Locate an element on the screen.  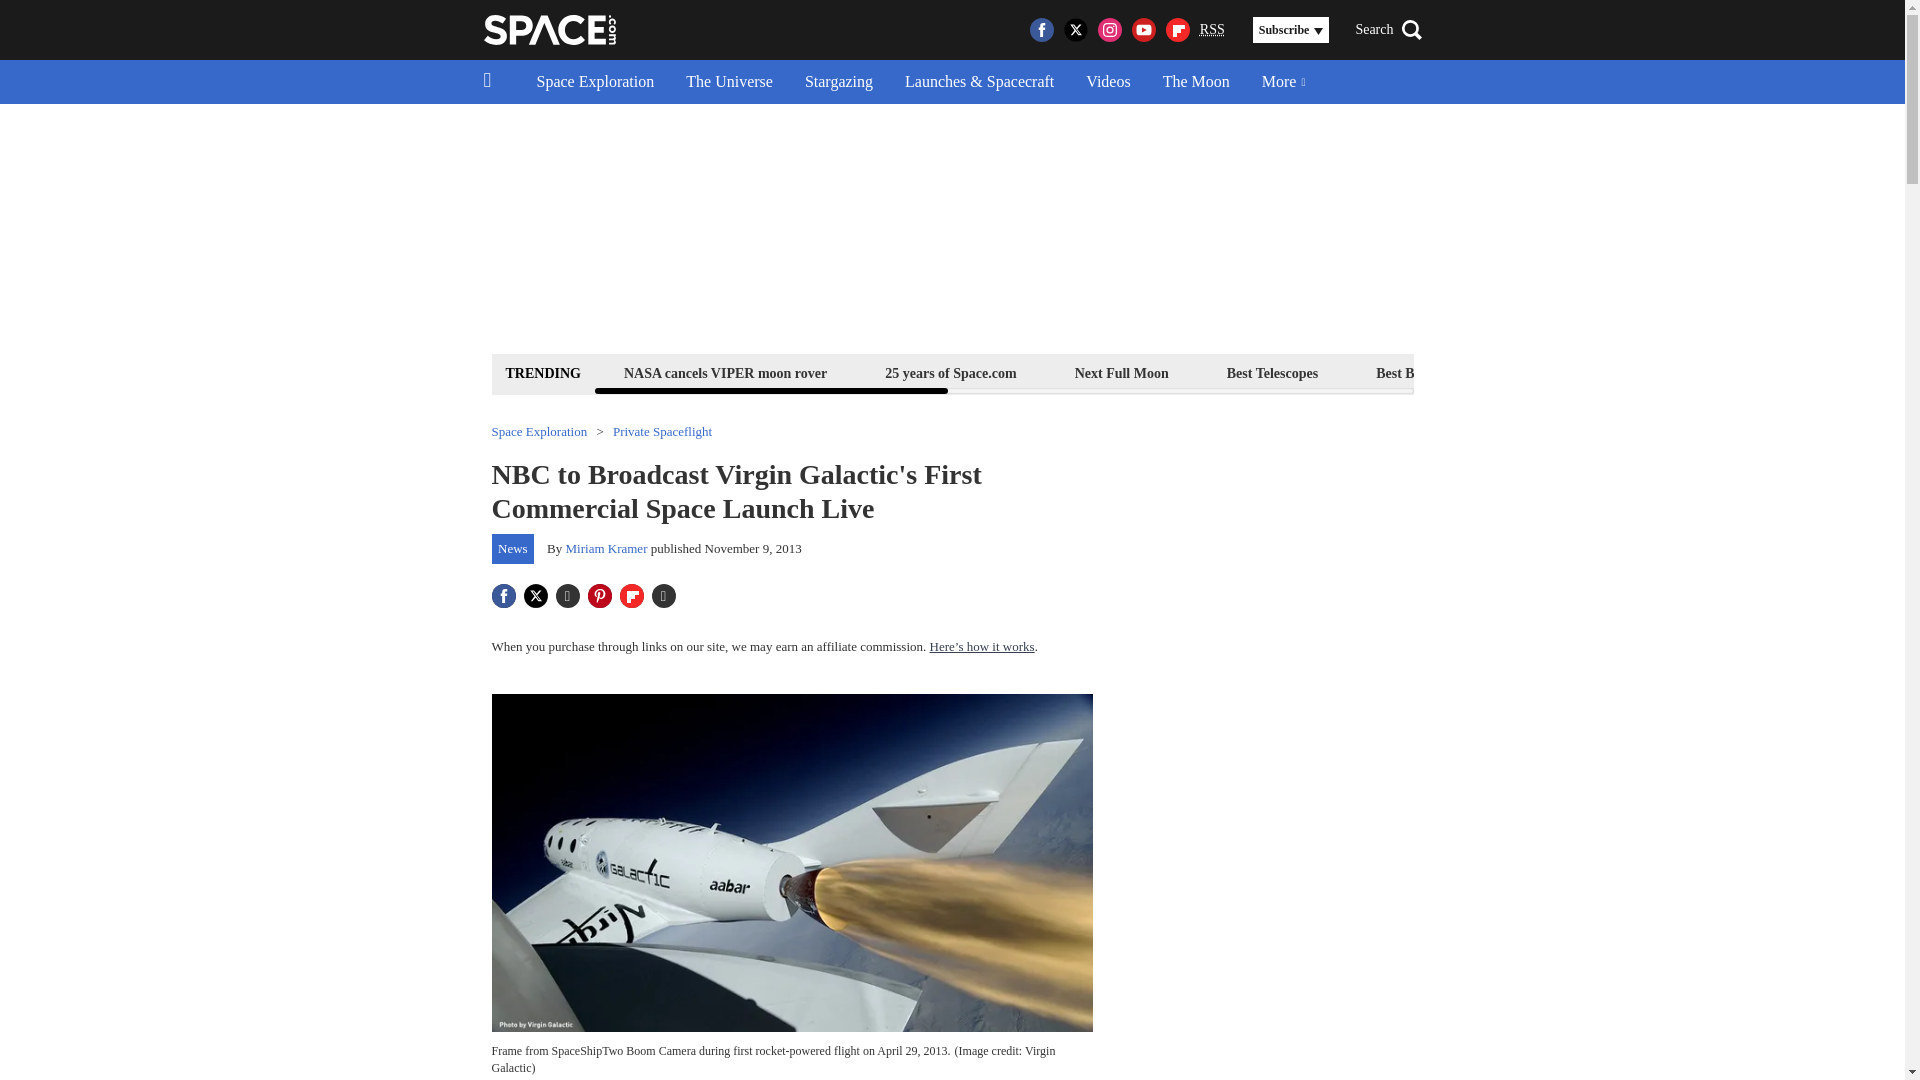
Videos is located at coordinates (1108, 82).